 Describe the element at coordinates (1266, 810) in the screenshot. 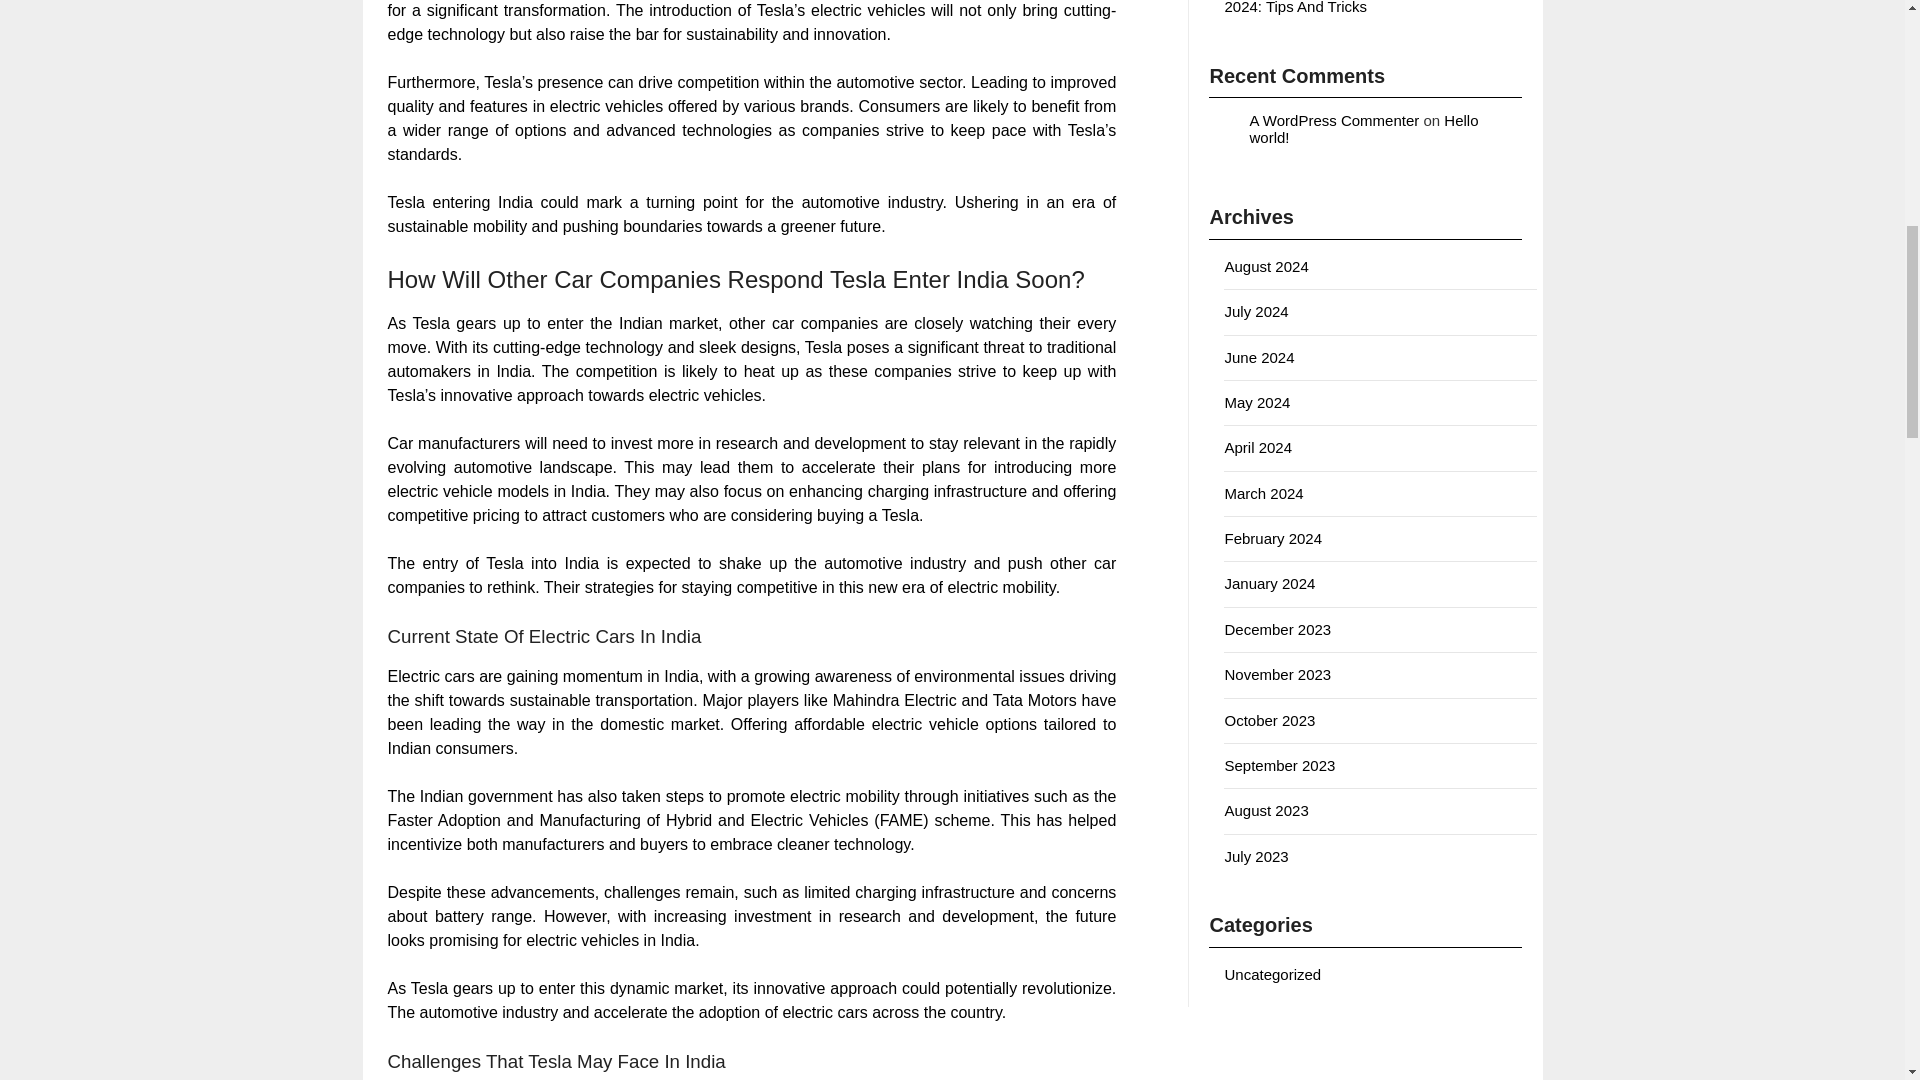

I see `August 2023` at that location.